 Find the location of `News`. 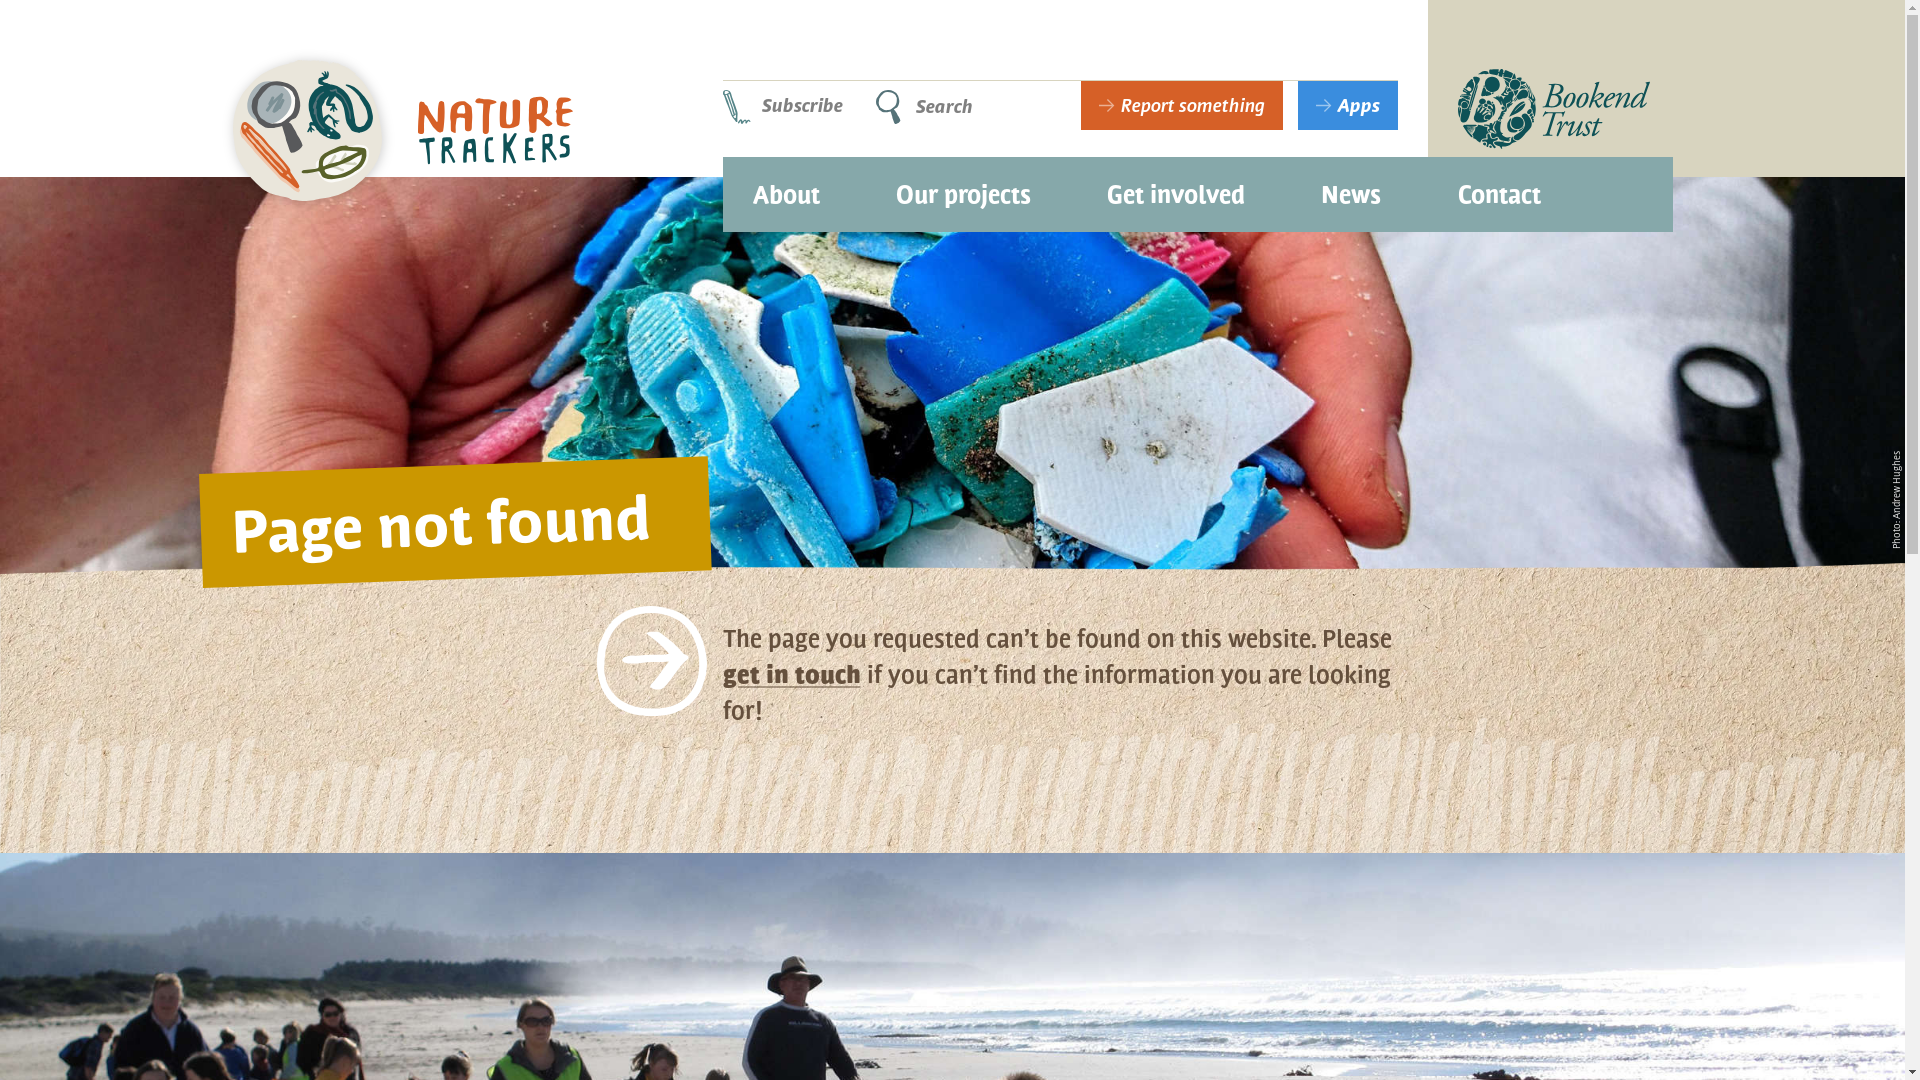

News is located at coordinates (1351, 187).